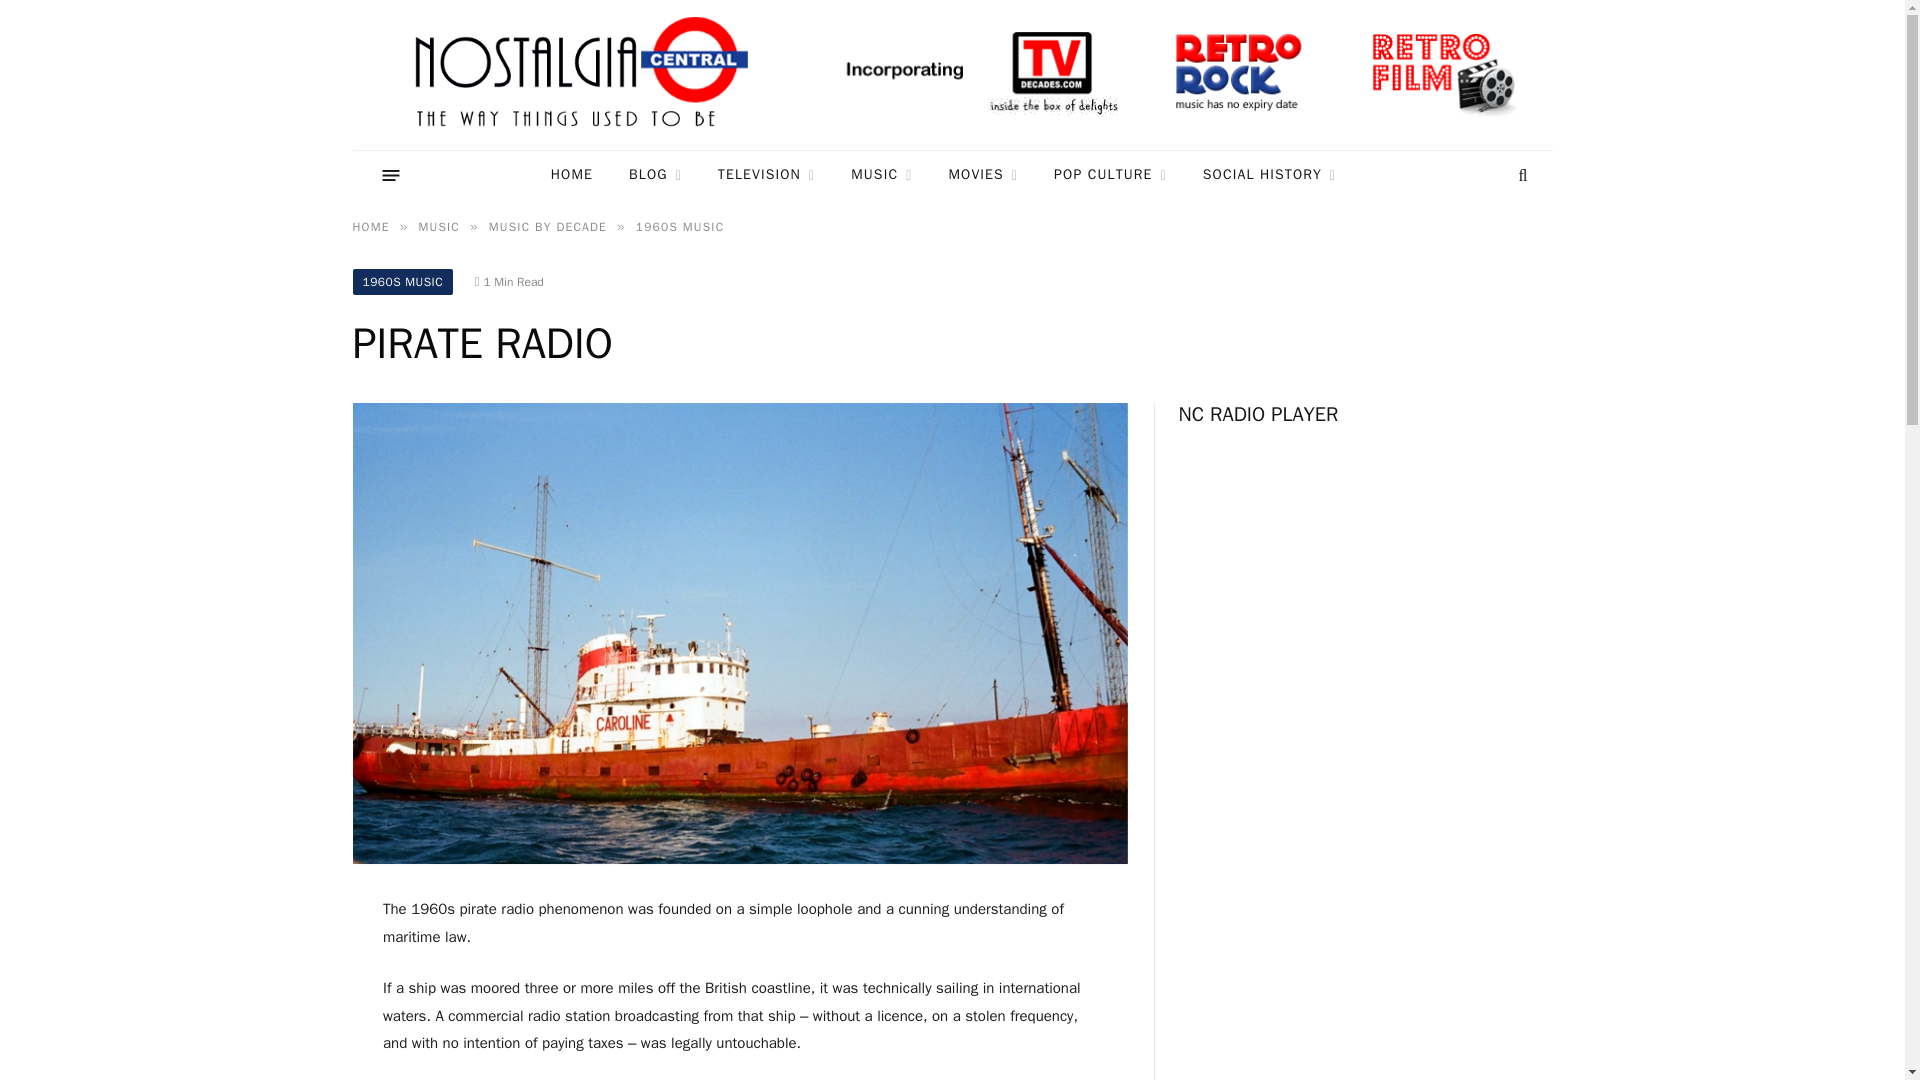 This screenshot has width=1920, height=1080. I want to click on HOME, so click(572, 175).